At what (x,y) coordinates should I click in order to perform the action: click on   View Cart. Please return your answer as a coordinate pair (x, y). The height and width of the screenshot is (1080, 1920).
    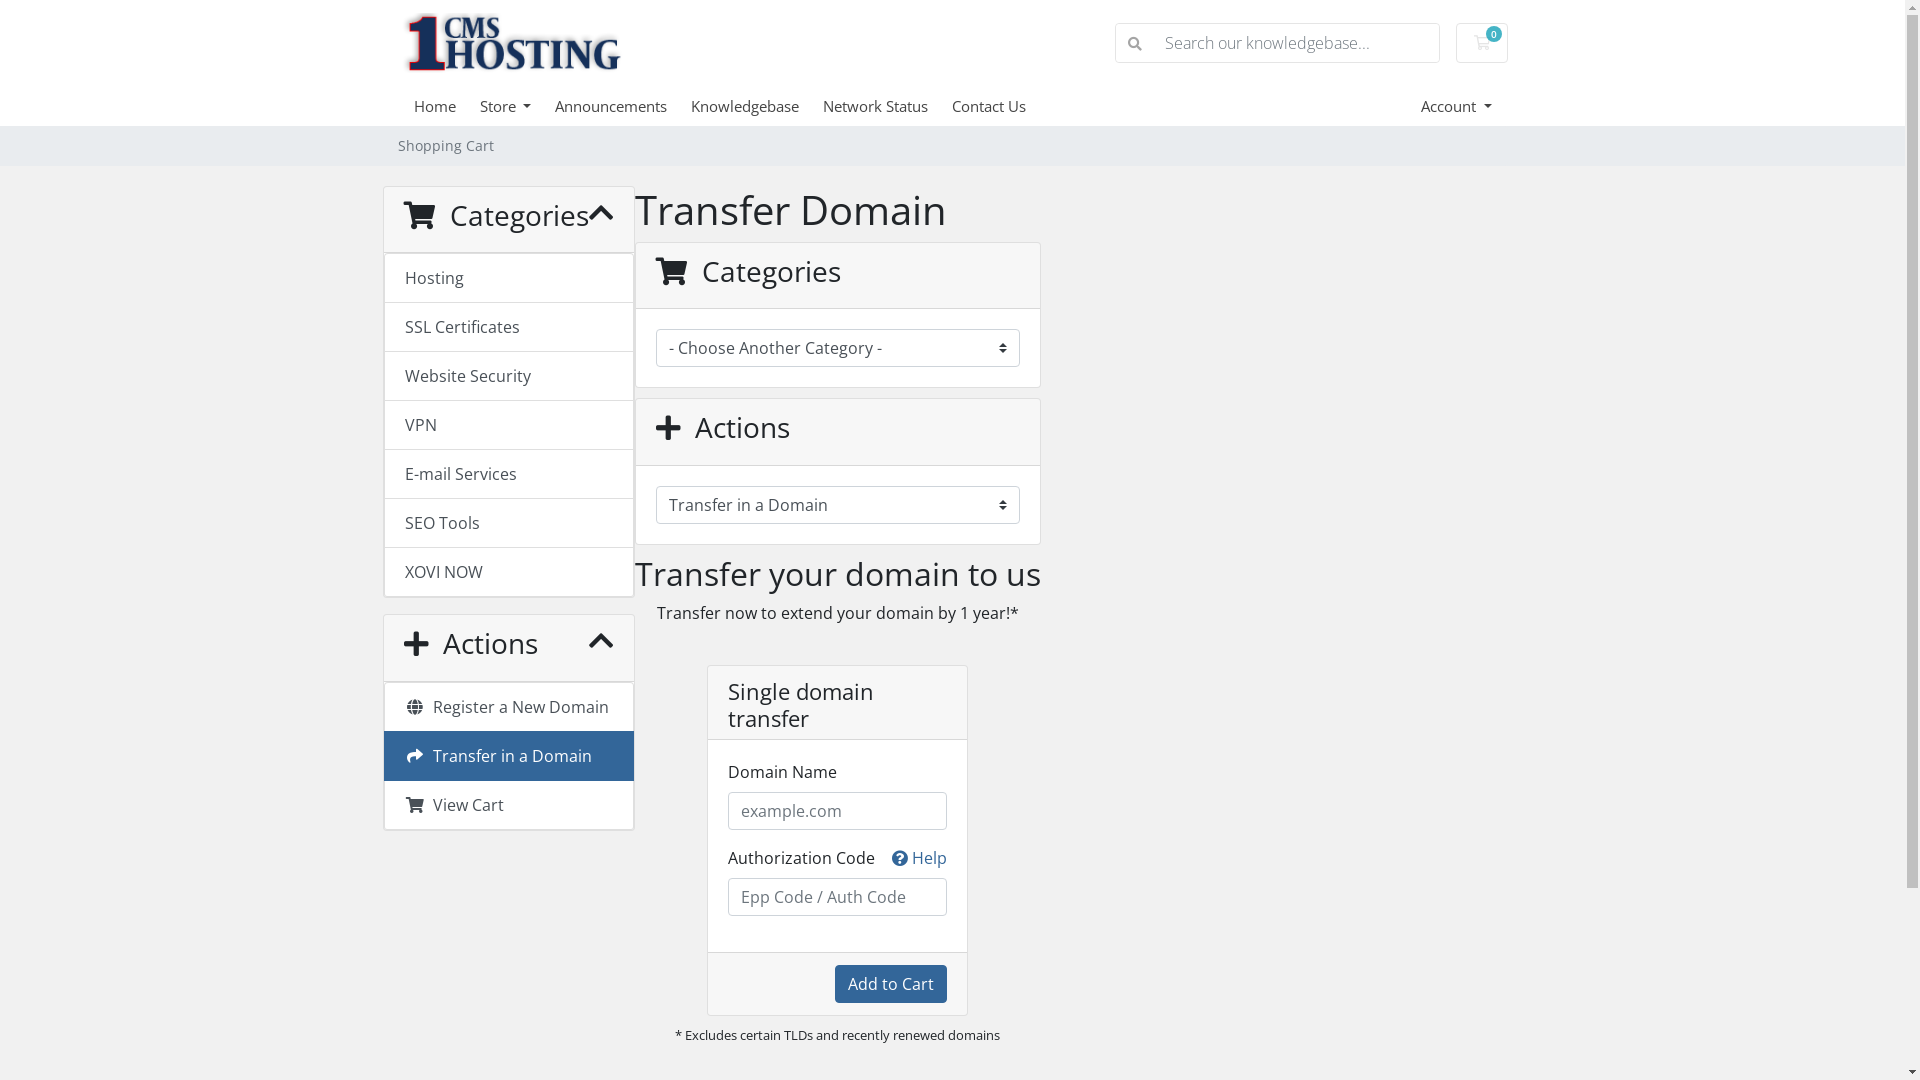
    Looking at the image, I should click on (509, 806).